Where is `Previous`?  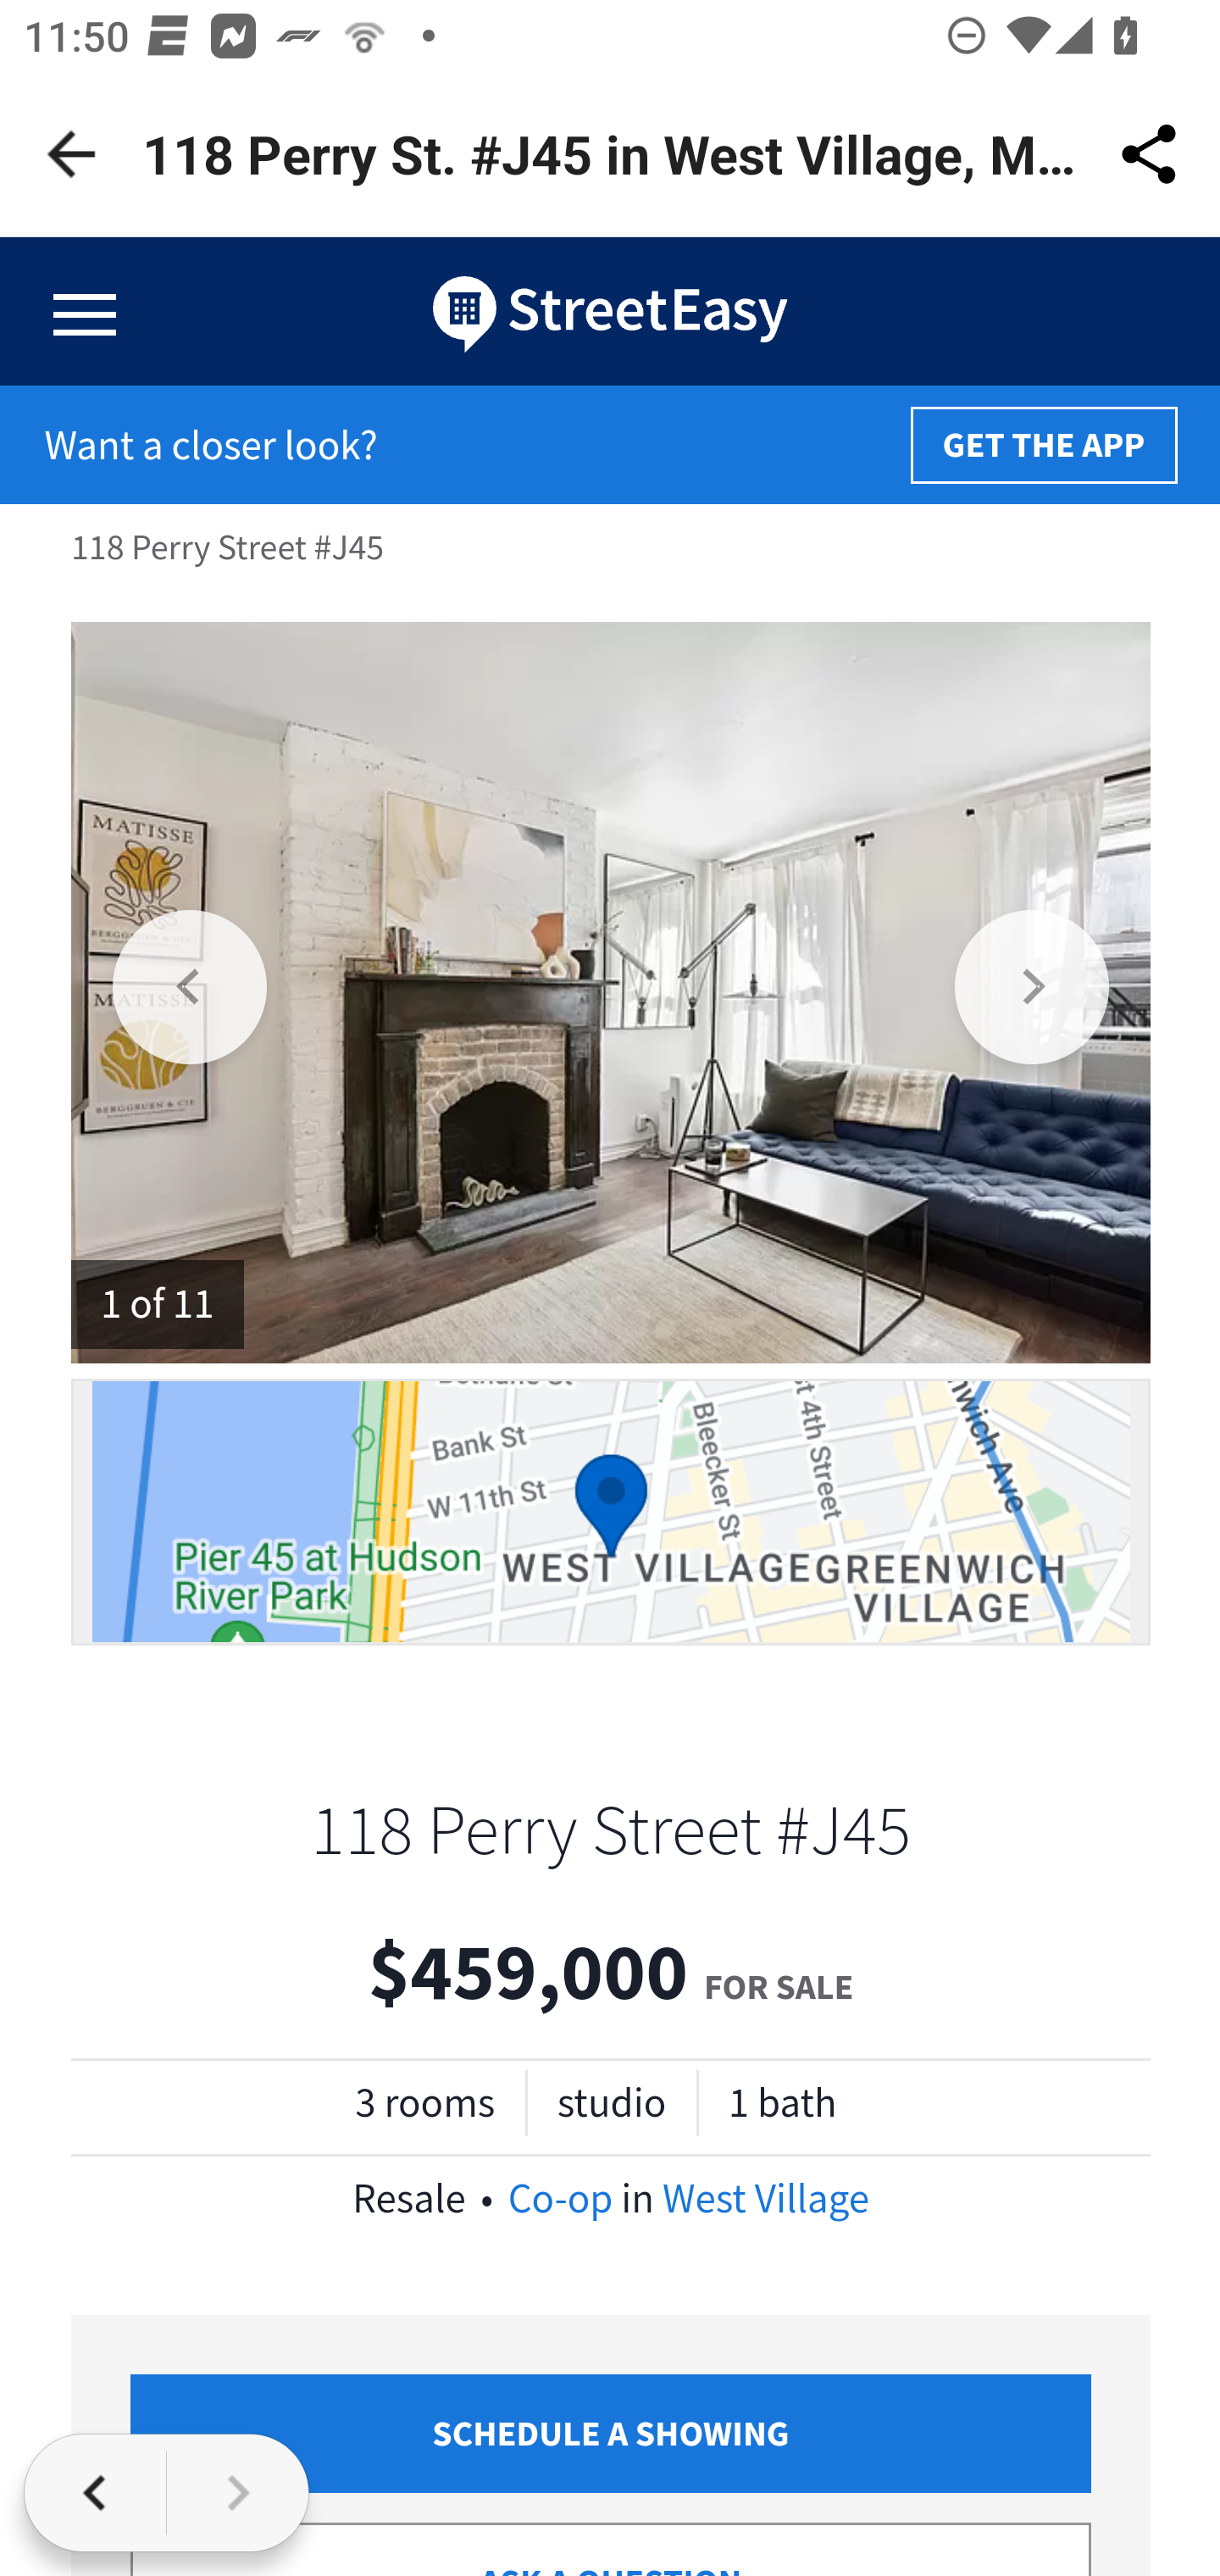 Previous is located at coordinates (191, 991).